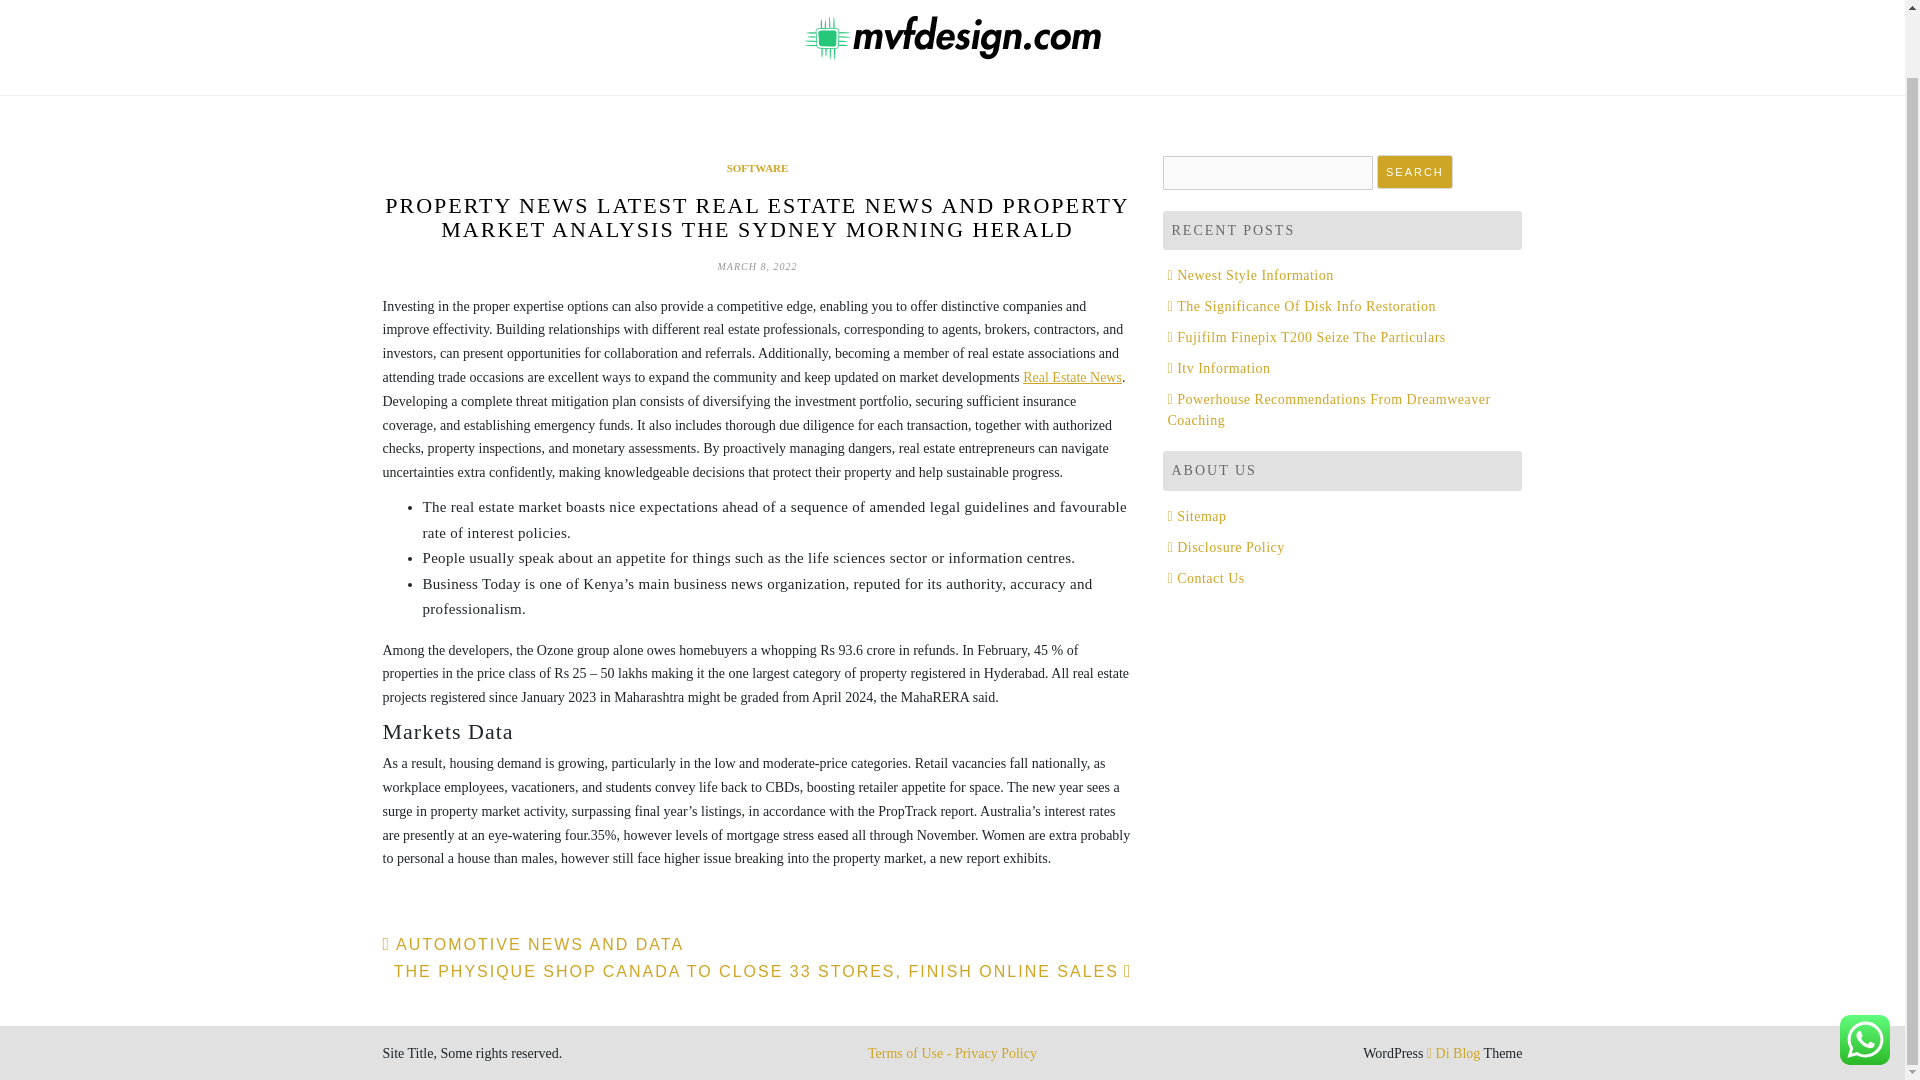 This screenshot has height=1080, width=1920. I want to click on Disclosure Policy, so click(1226, 548).